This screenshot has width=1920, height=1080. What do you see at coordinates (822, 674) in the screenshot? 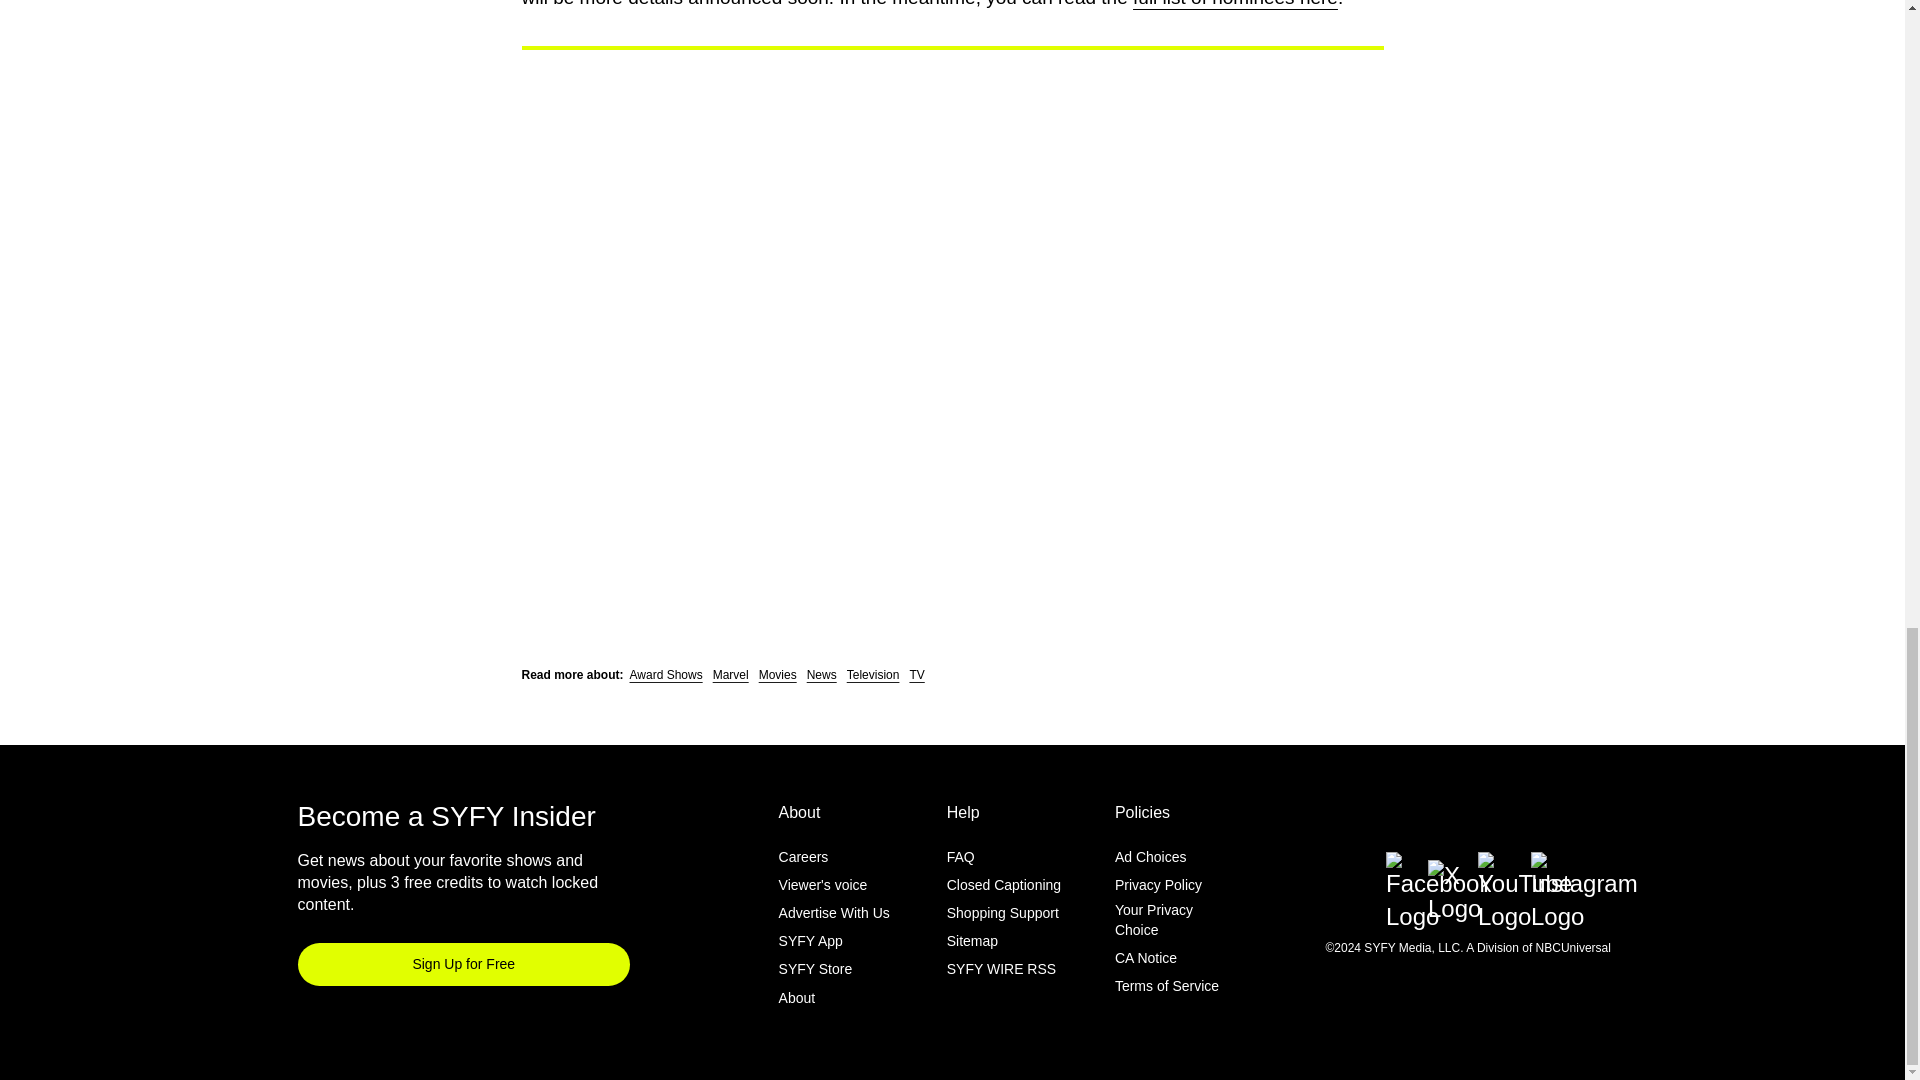
I see `News` at bounding box center [822, 674].